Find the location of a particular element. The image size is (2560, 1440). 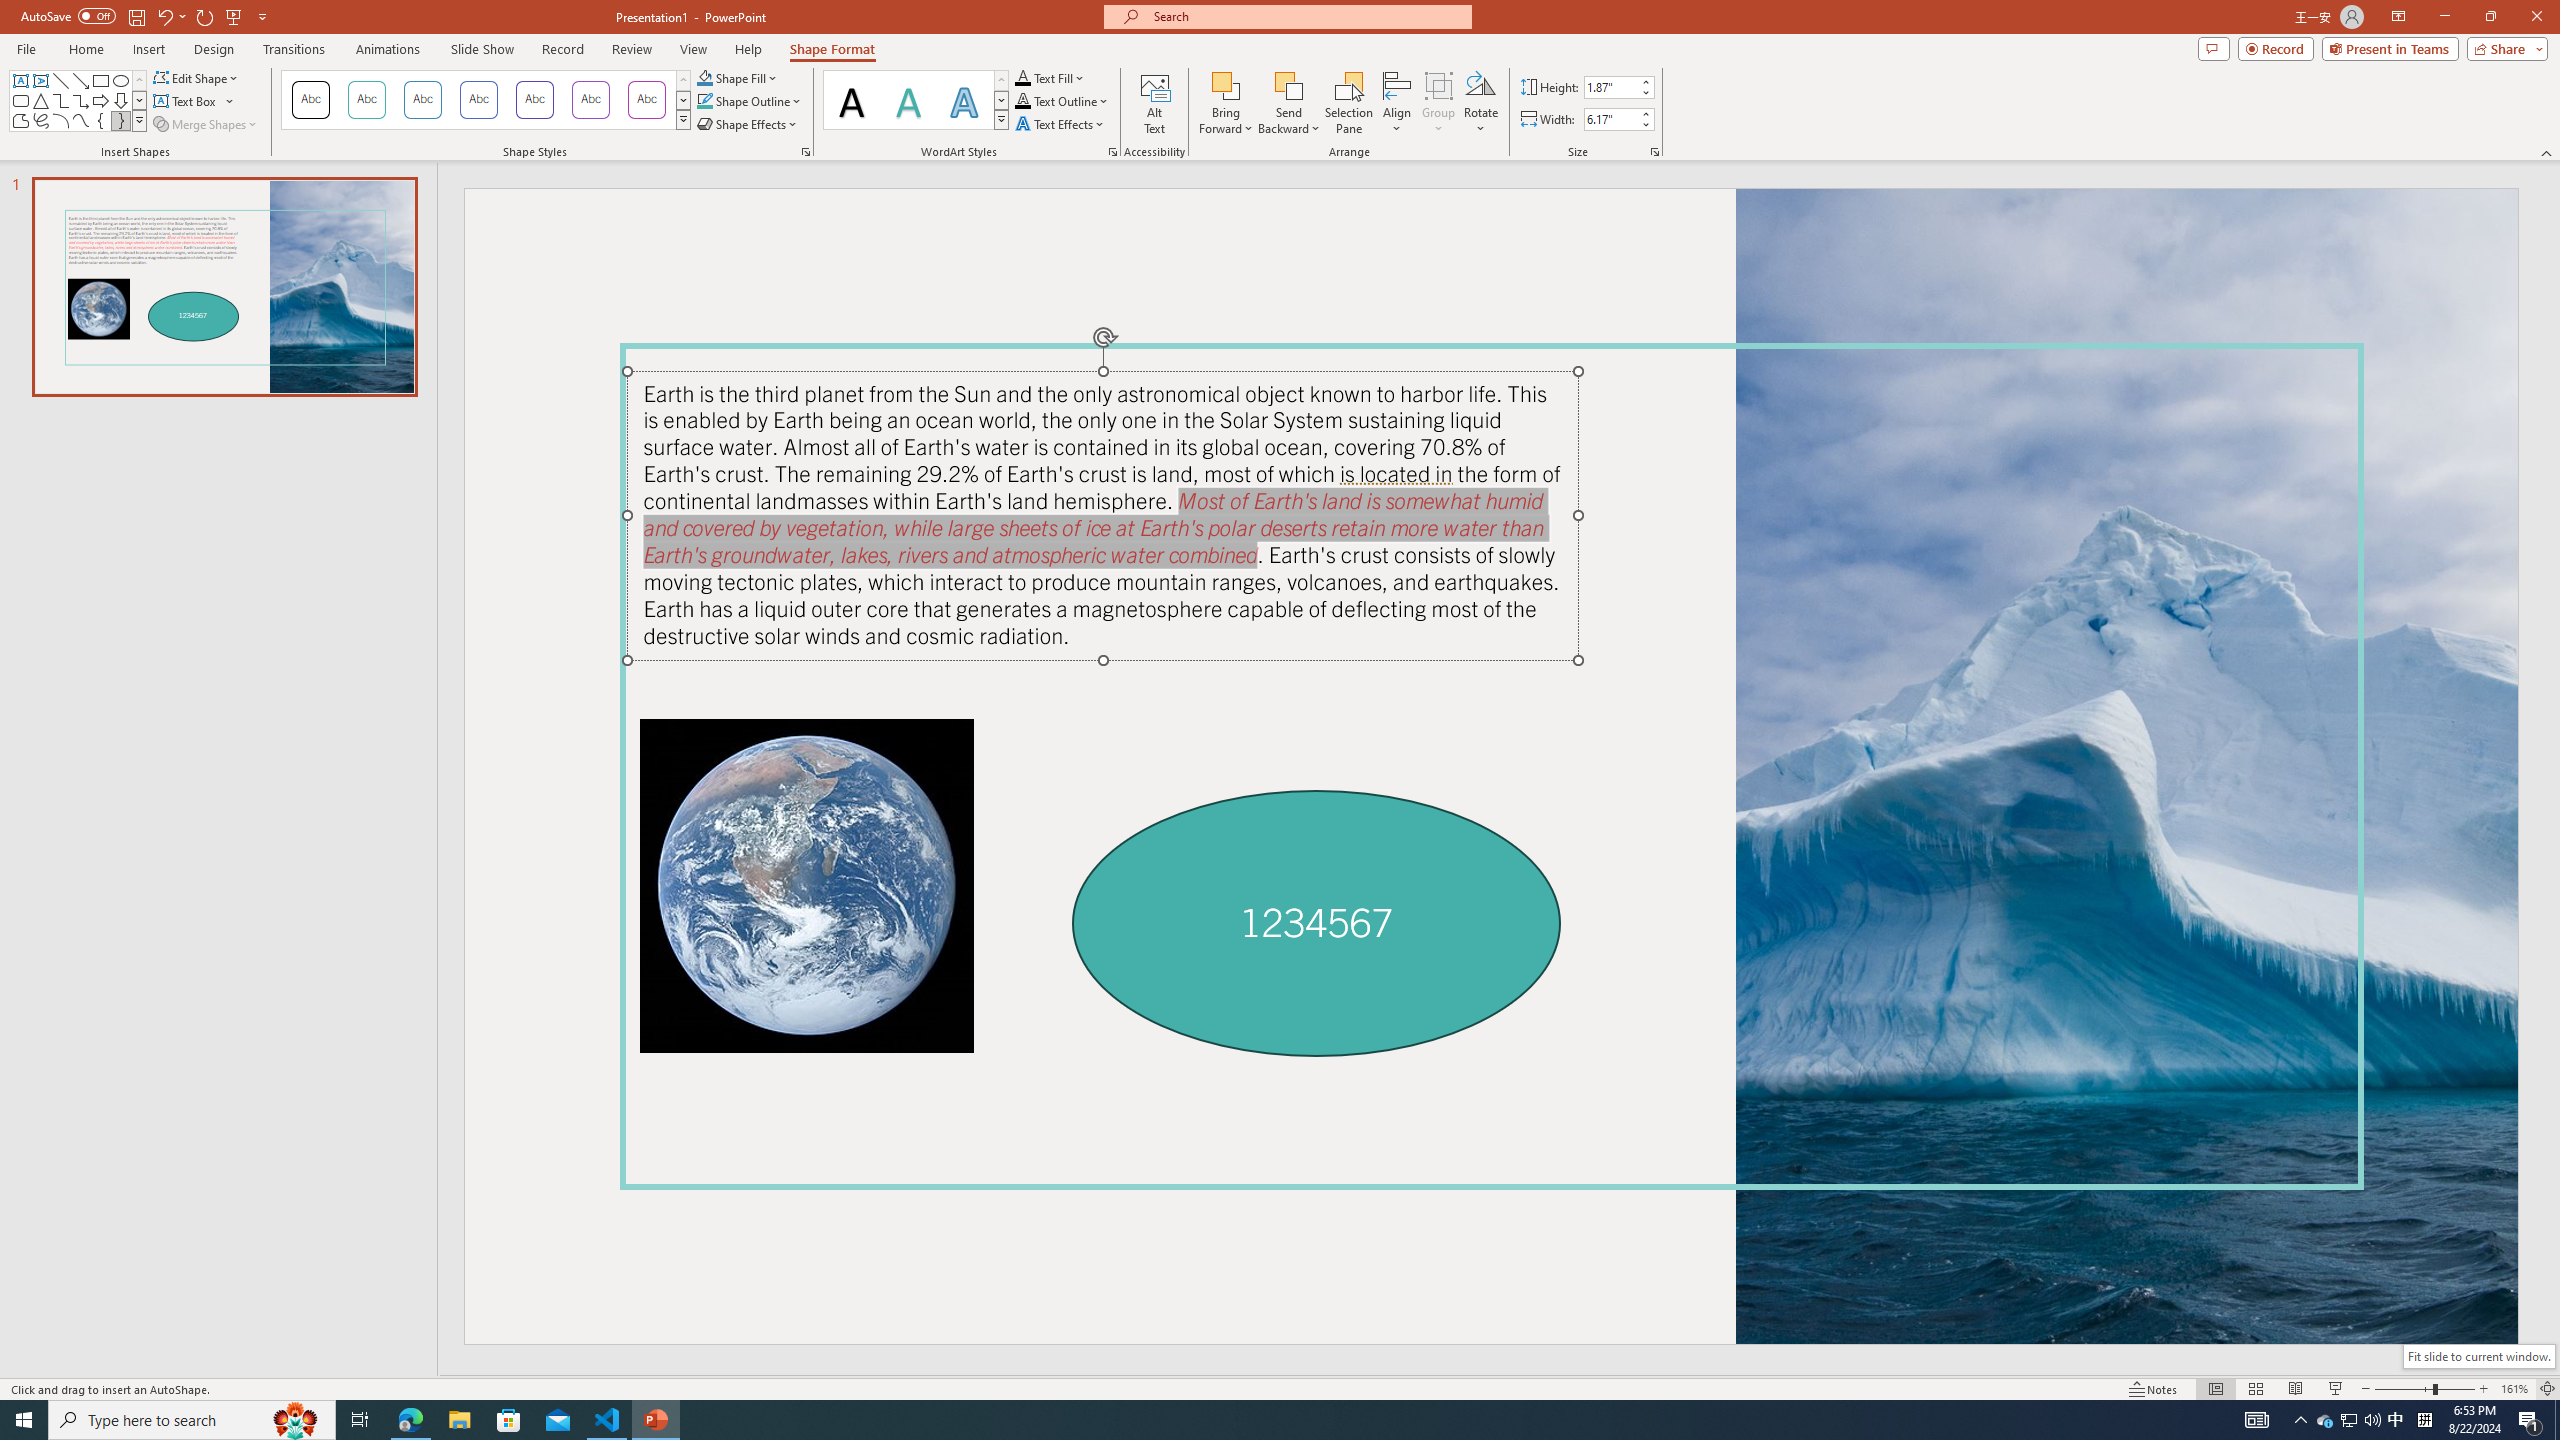

Colored Outline - Teal, Accent 1 is located at coordinates (366, 100).